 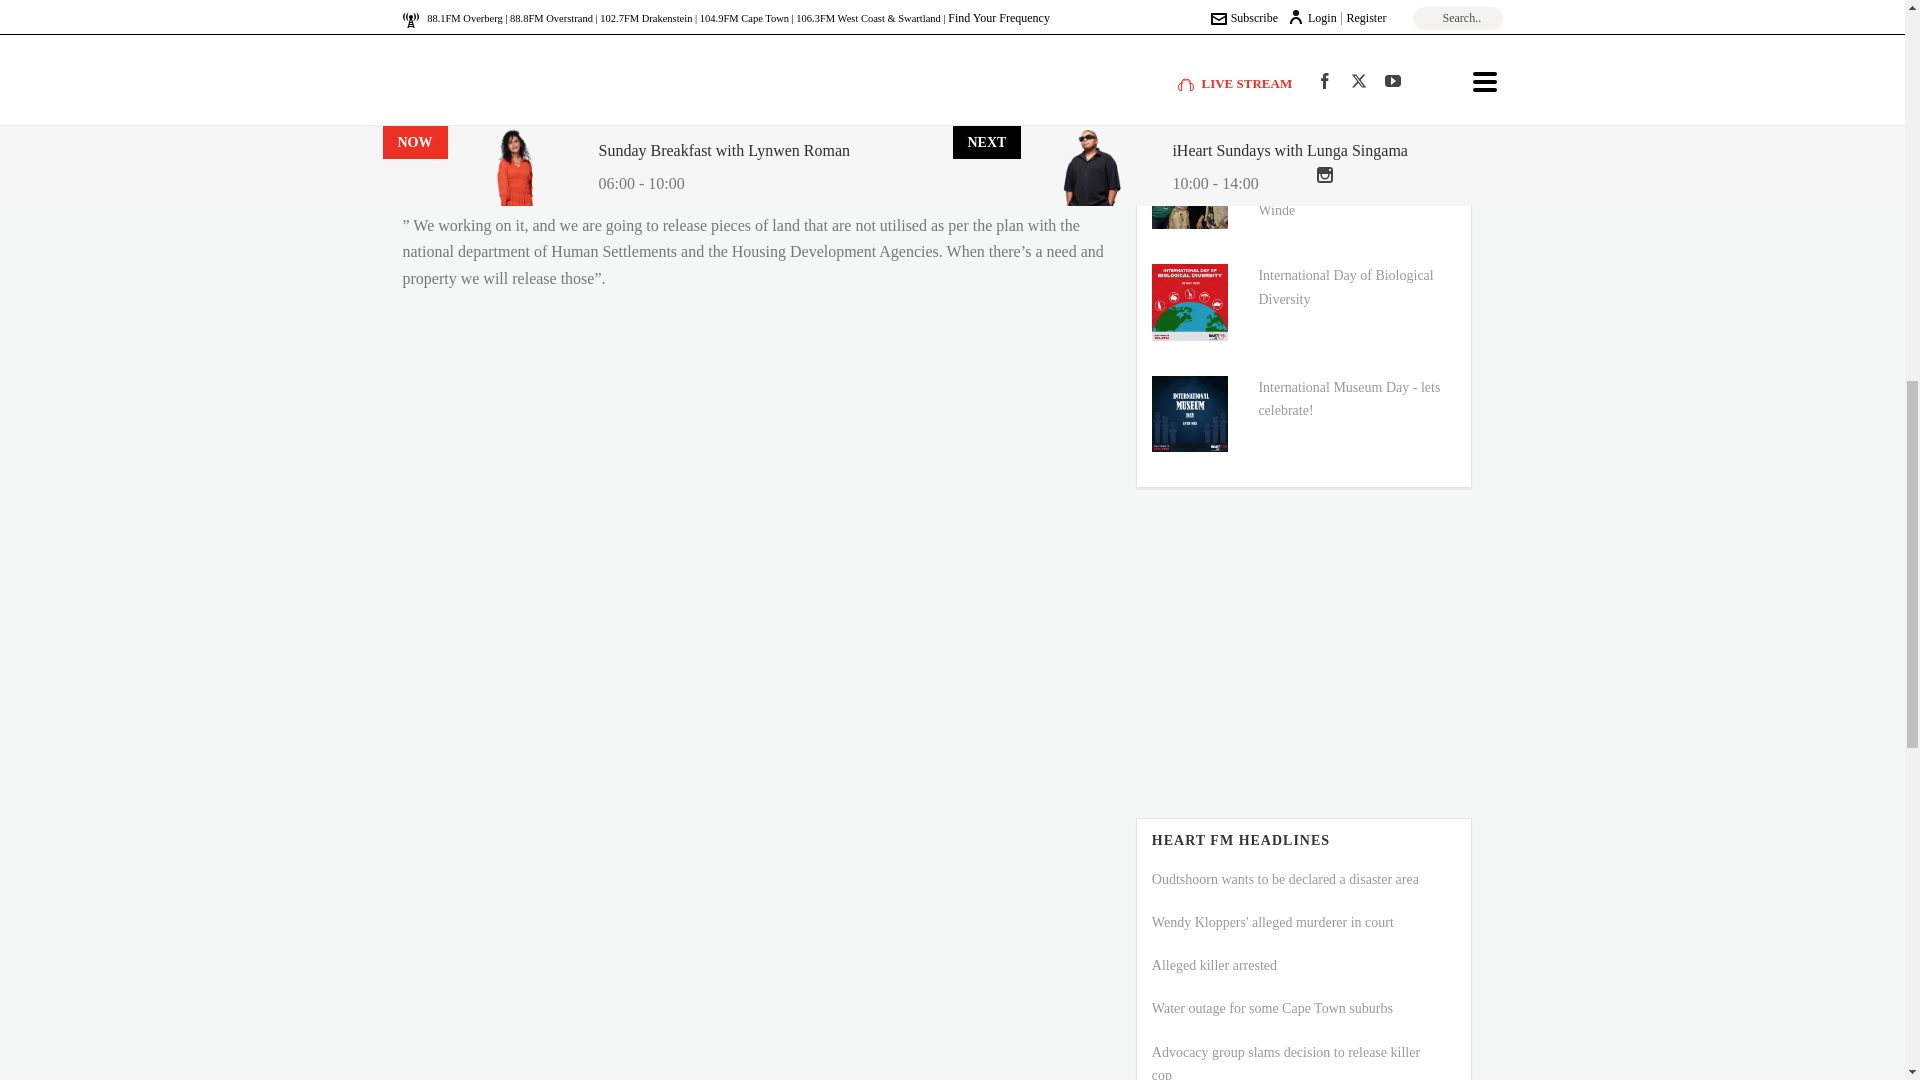 I want to click on Alleged killer arrested, so click(x=1214, y=965).